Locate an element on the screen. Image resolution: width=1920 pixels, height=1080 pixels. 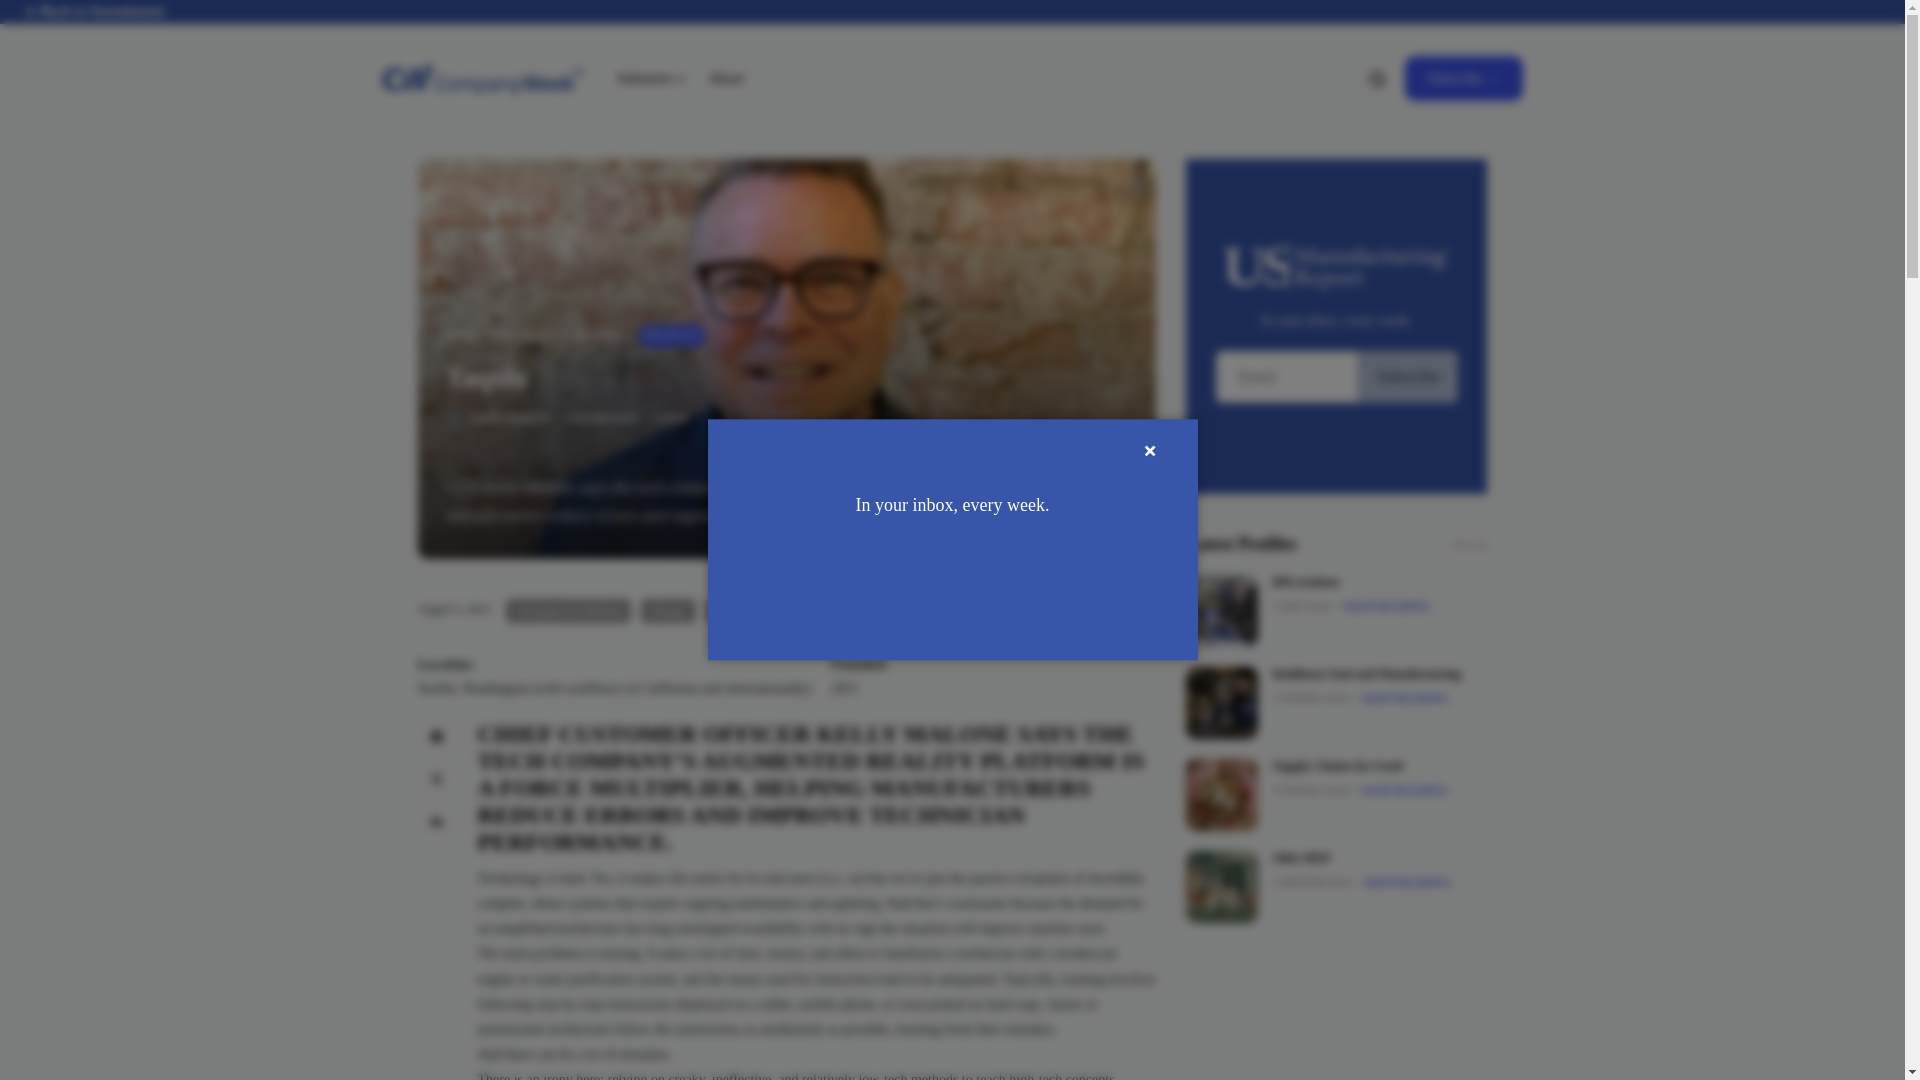
CompanyWeek is located at coordinates (482, 78).